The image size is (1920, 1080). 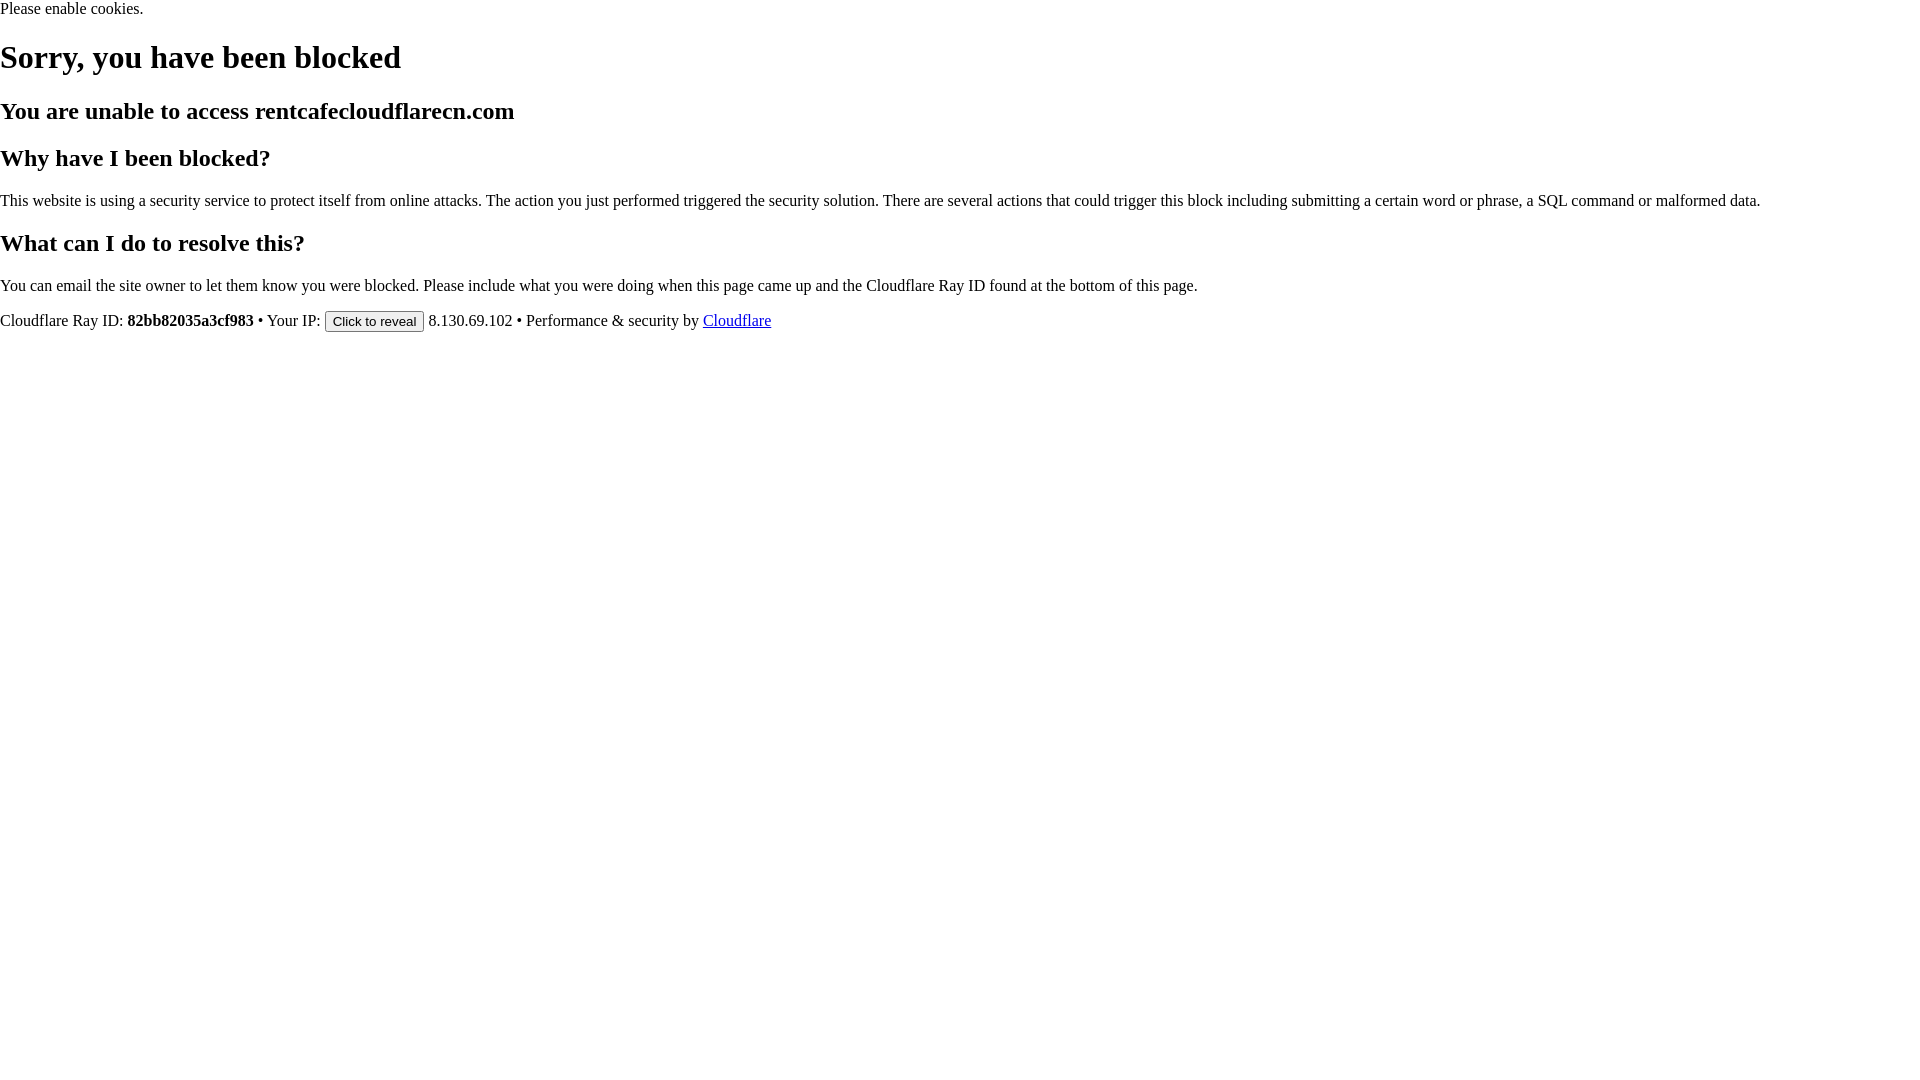 What do you see at coordinates (737, 320) in the screenshot?
I see `Cloudflare` at bounding box center [737, 320].